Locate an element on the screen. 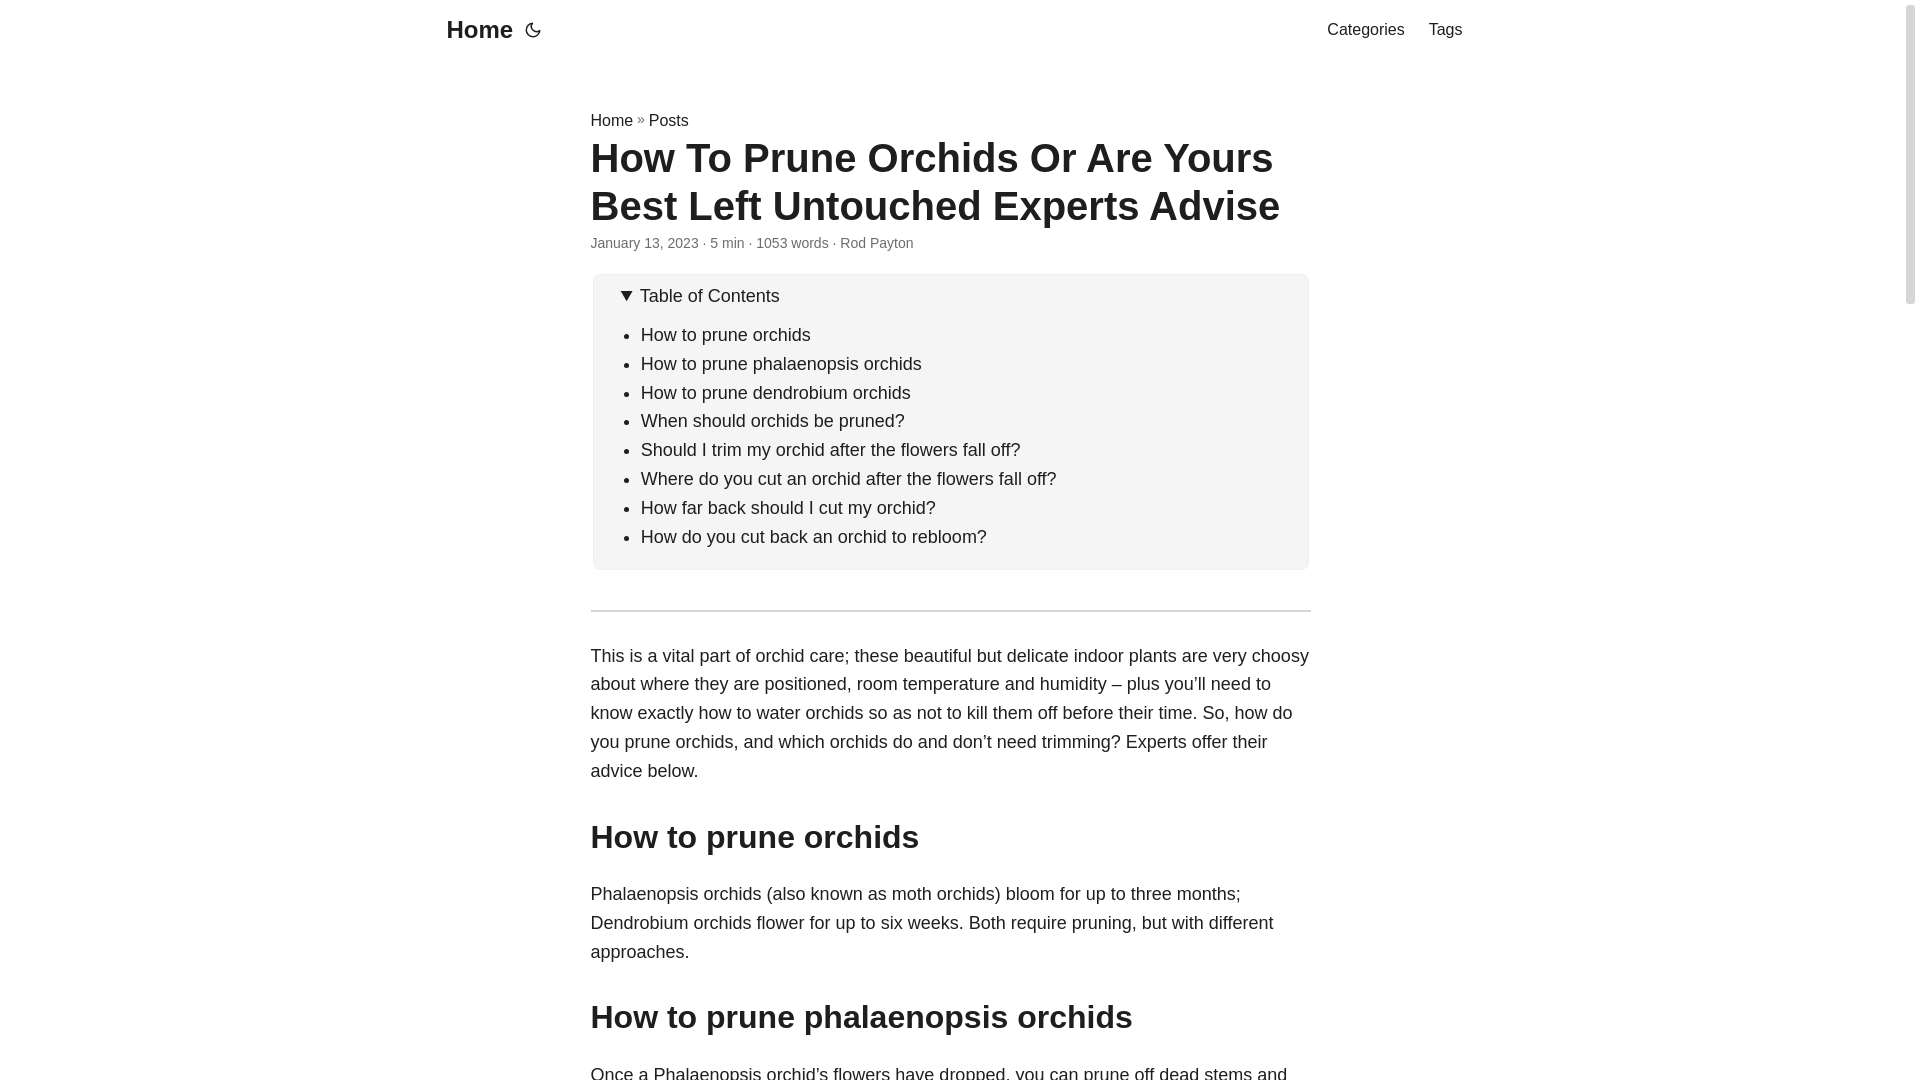 This screenshot has height=1080, width=1920. Home is located at coordinates (474, 30).